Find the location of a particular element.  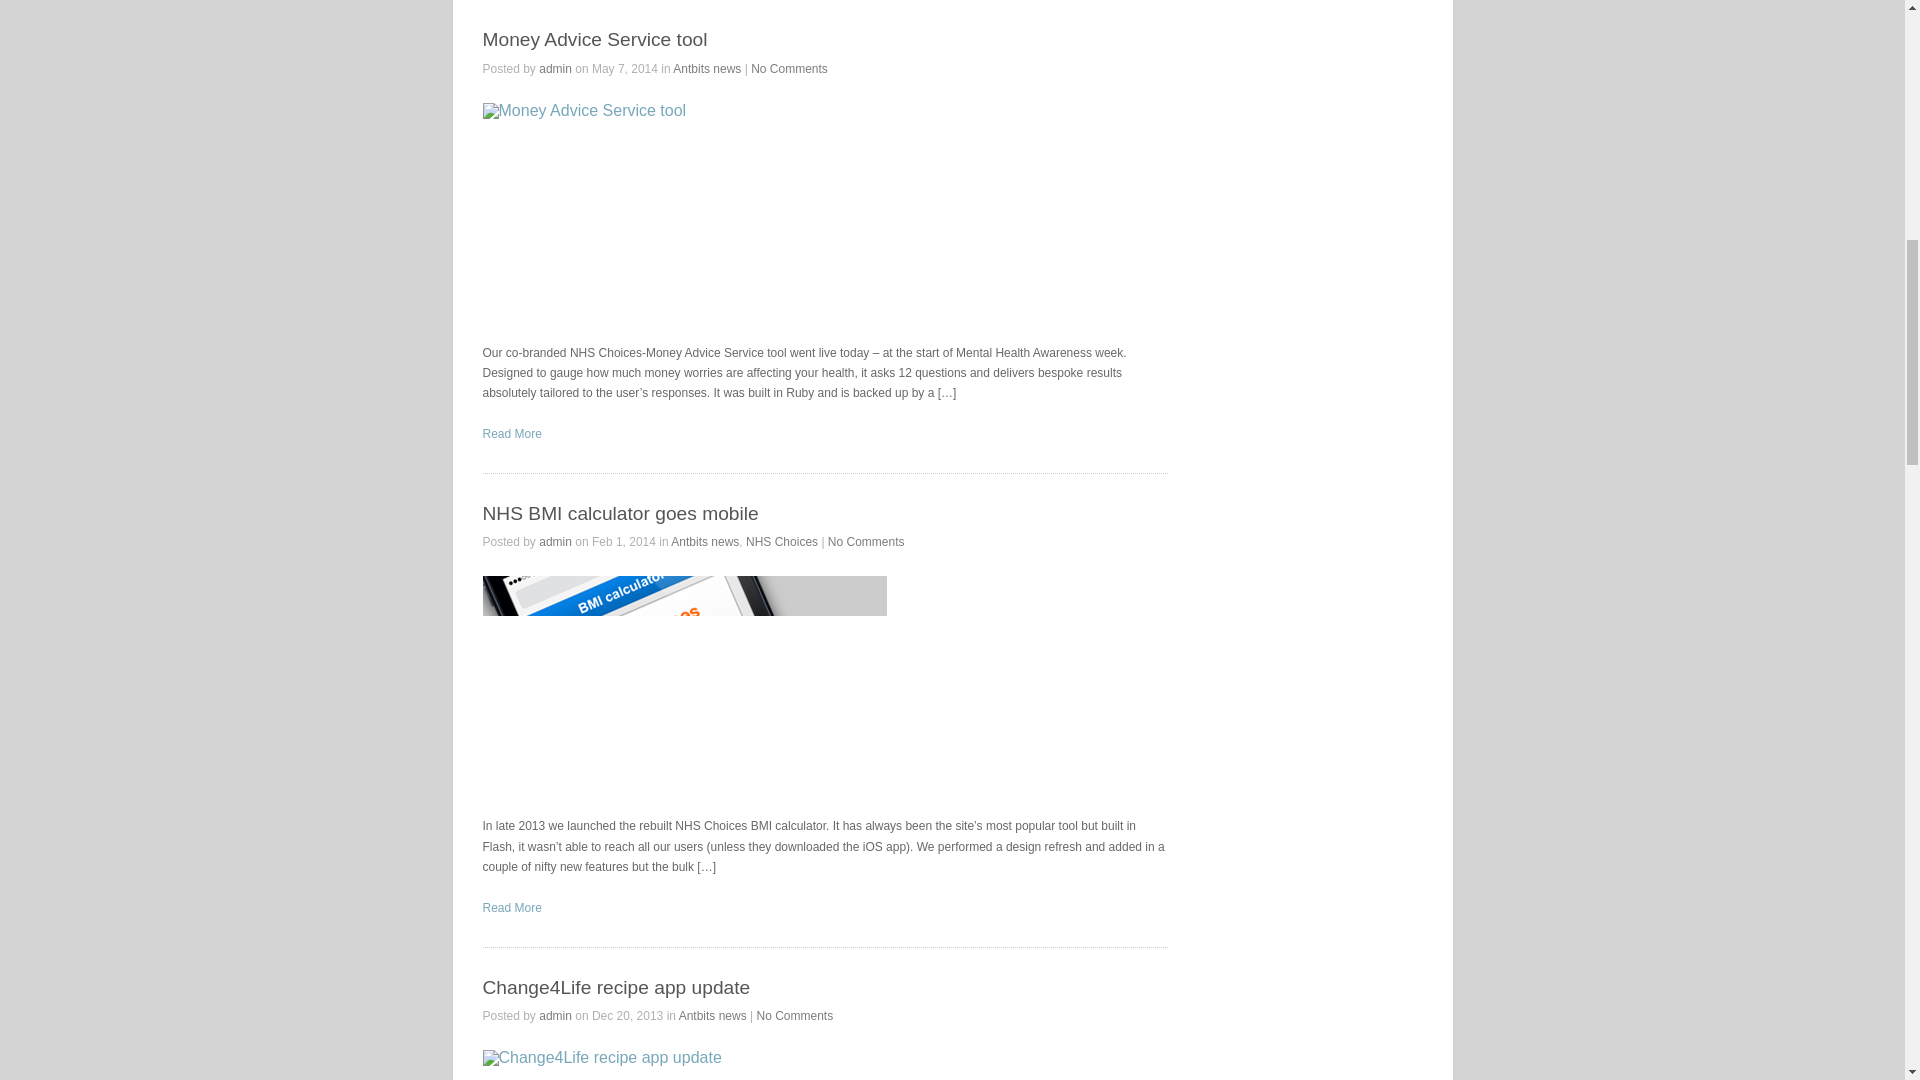

Posts by admin is located at coordinates (556, 541).